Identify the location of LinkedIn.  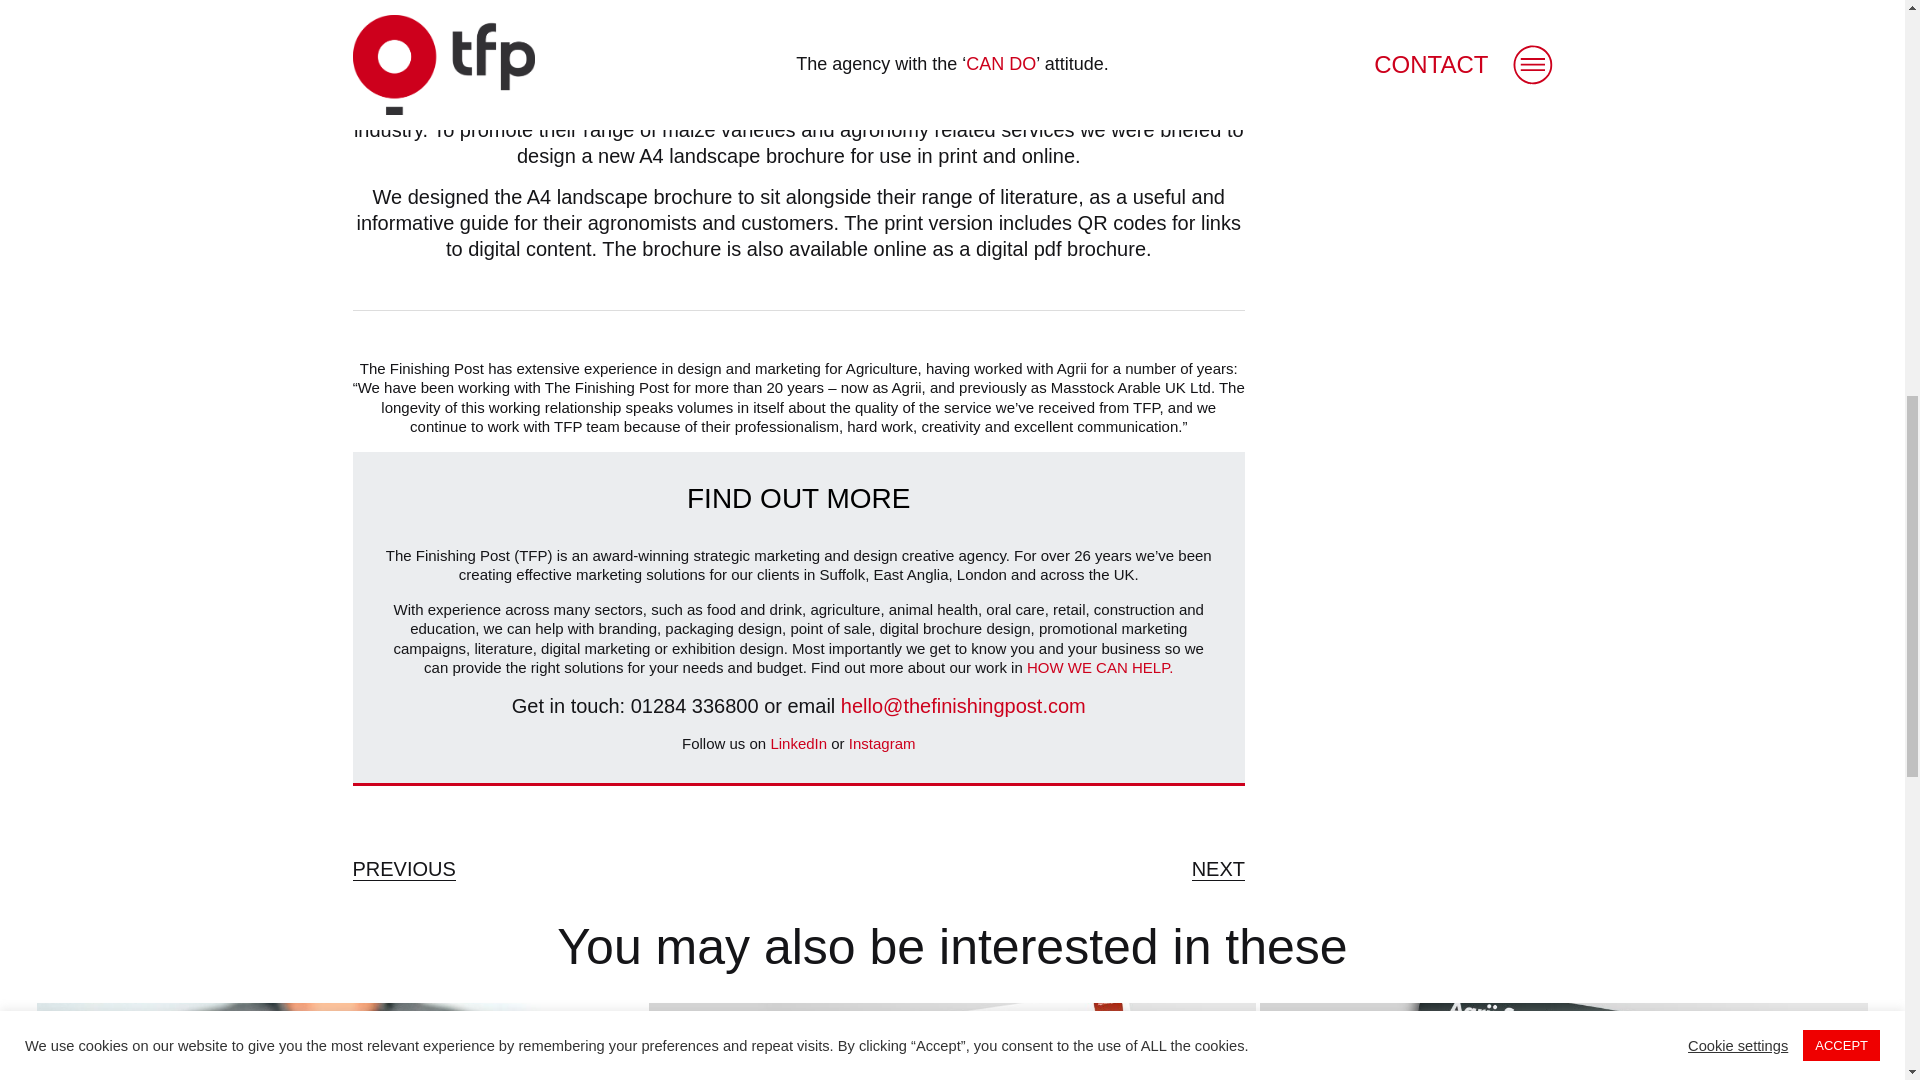
(798, 743).